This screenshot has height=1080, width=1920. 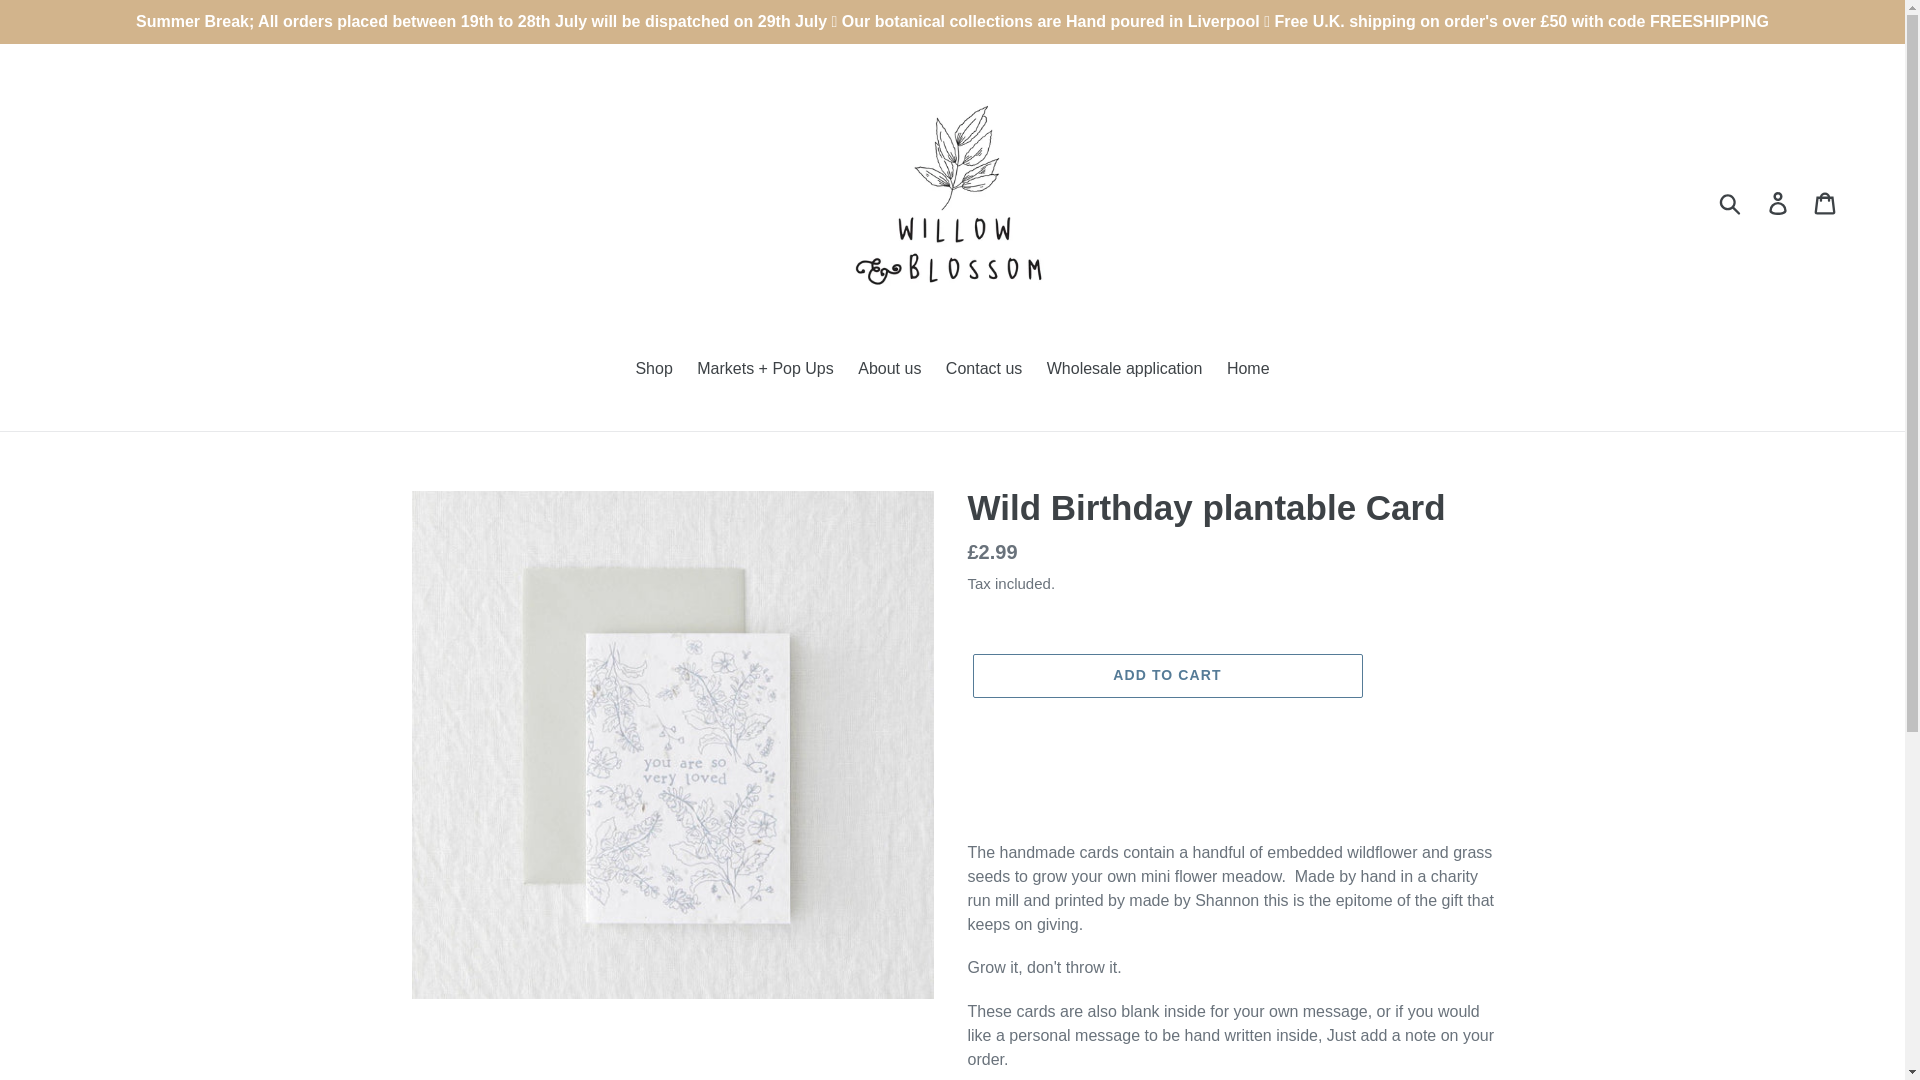 What do you see at coordinates (1124, 370) in the screenshot?
I see `Wholesale application` at bounding box center [1124, 370].